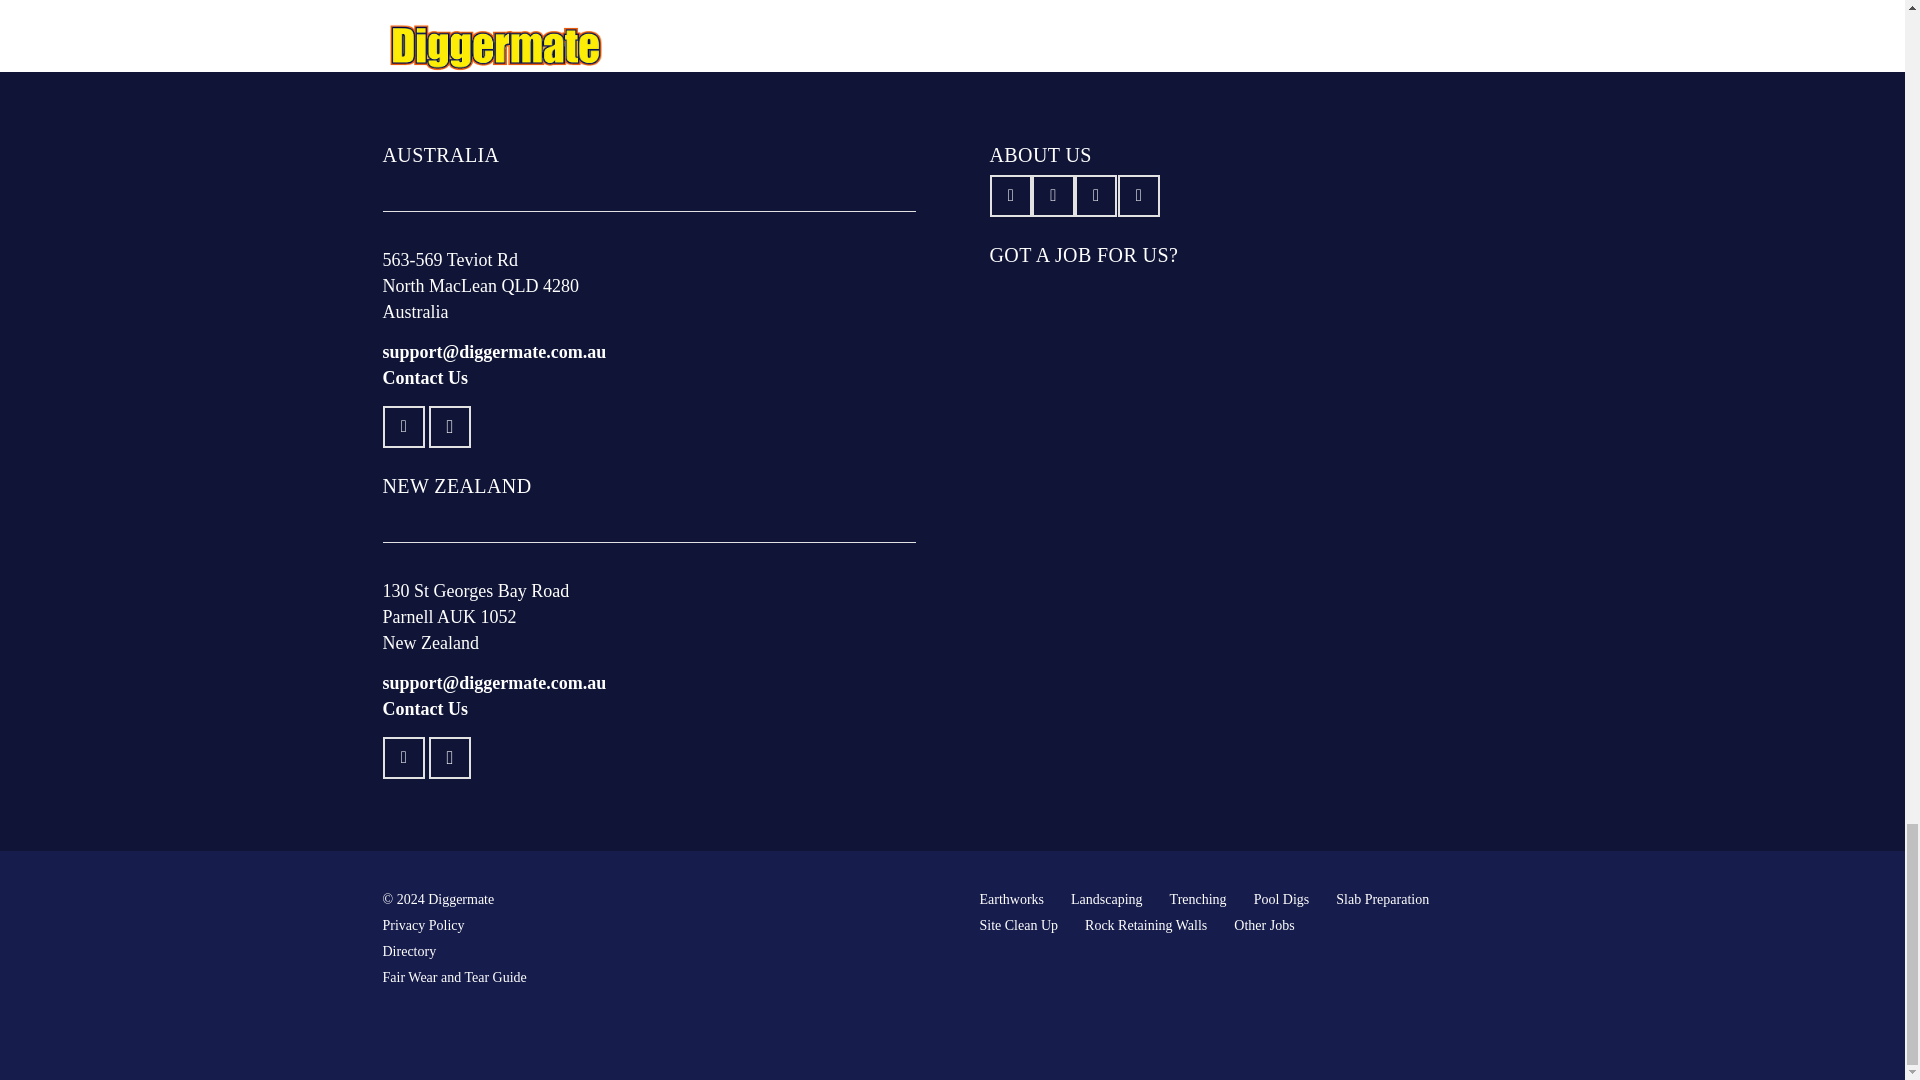 This screenshot has height=1080, width=1920. Describe the element at coordinates (403, 428) in the screenshot. I see `Facebook` at that location.